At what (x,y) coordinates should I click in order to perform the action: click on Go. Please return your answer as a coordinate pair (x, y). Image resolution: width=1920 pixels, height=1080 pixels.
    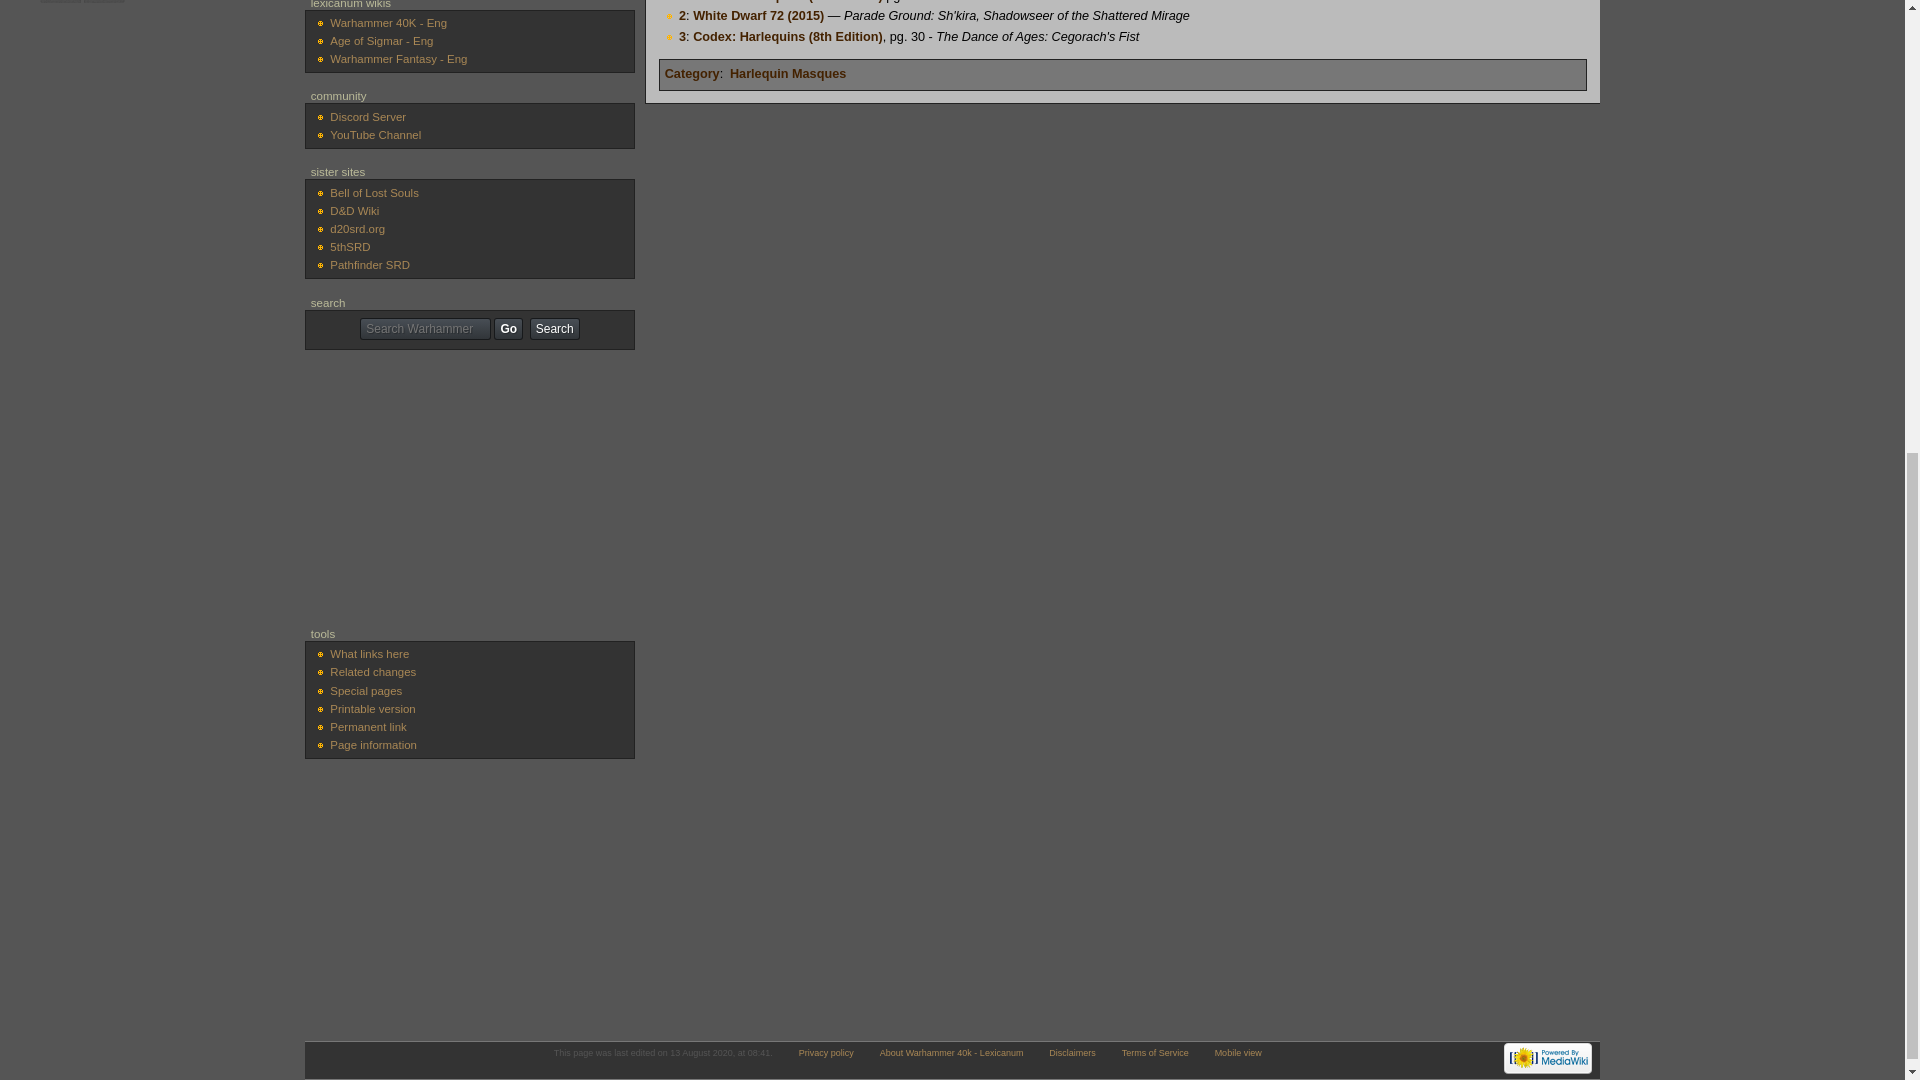
    Looking at the image, I should click on (508, 328).